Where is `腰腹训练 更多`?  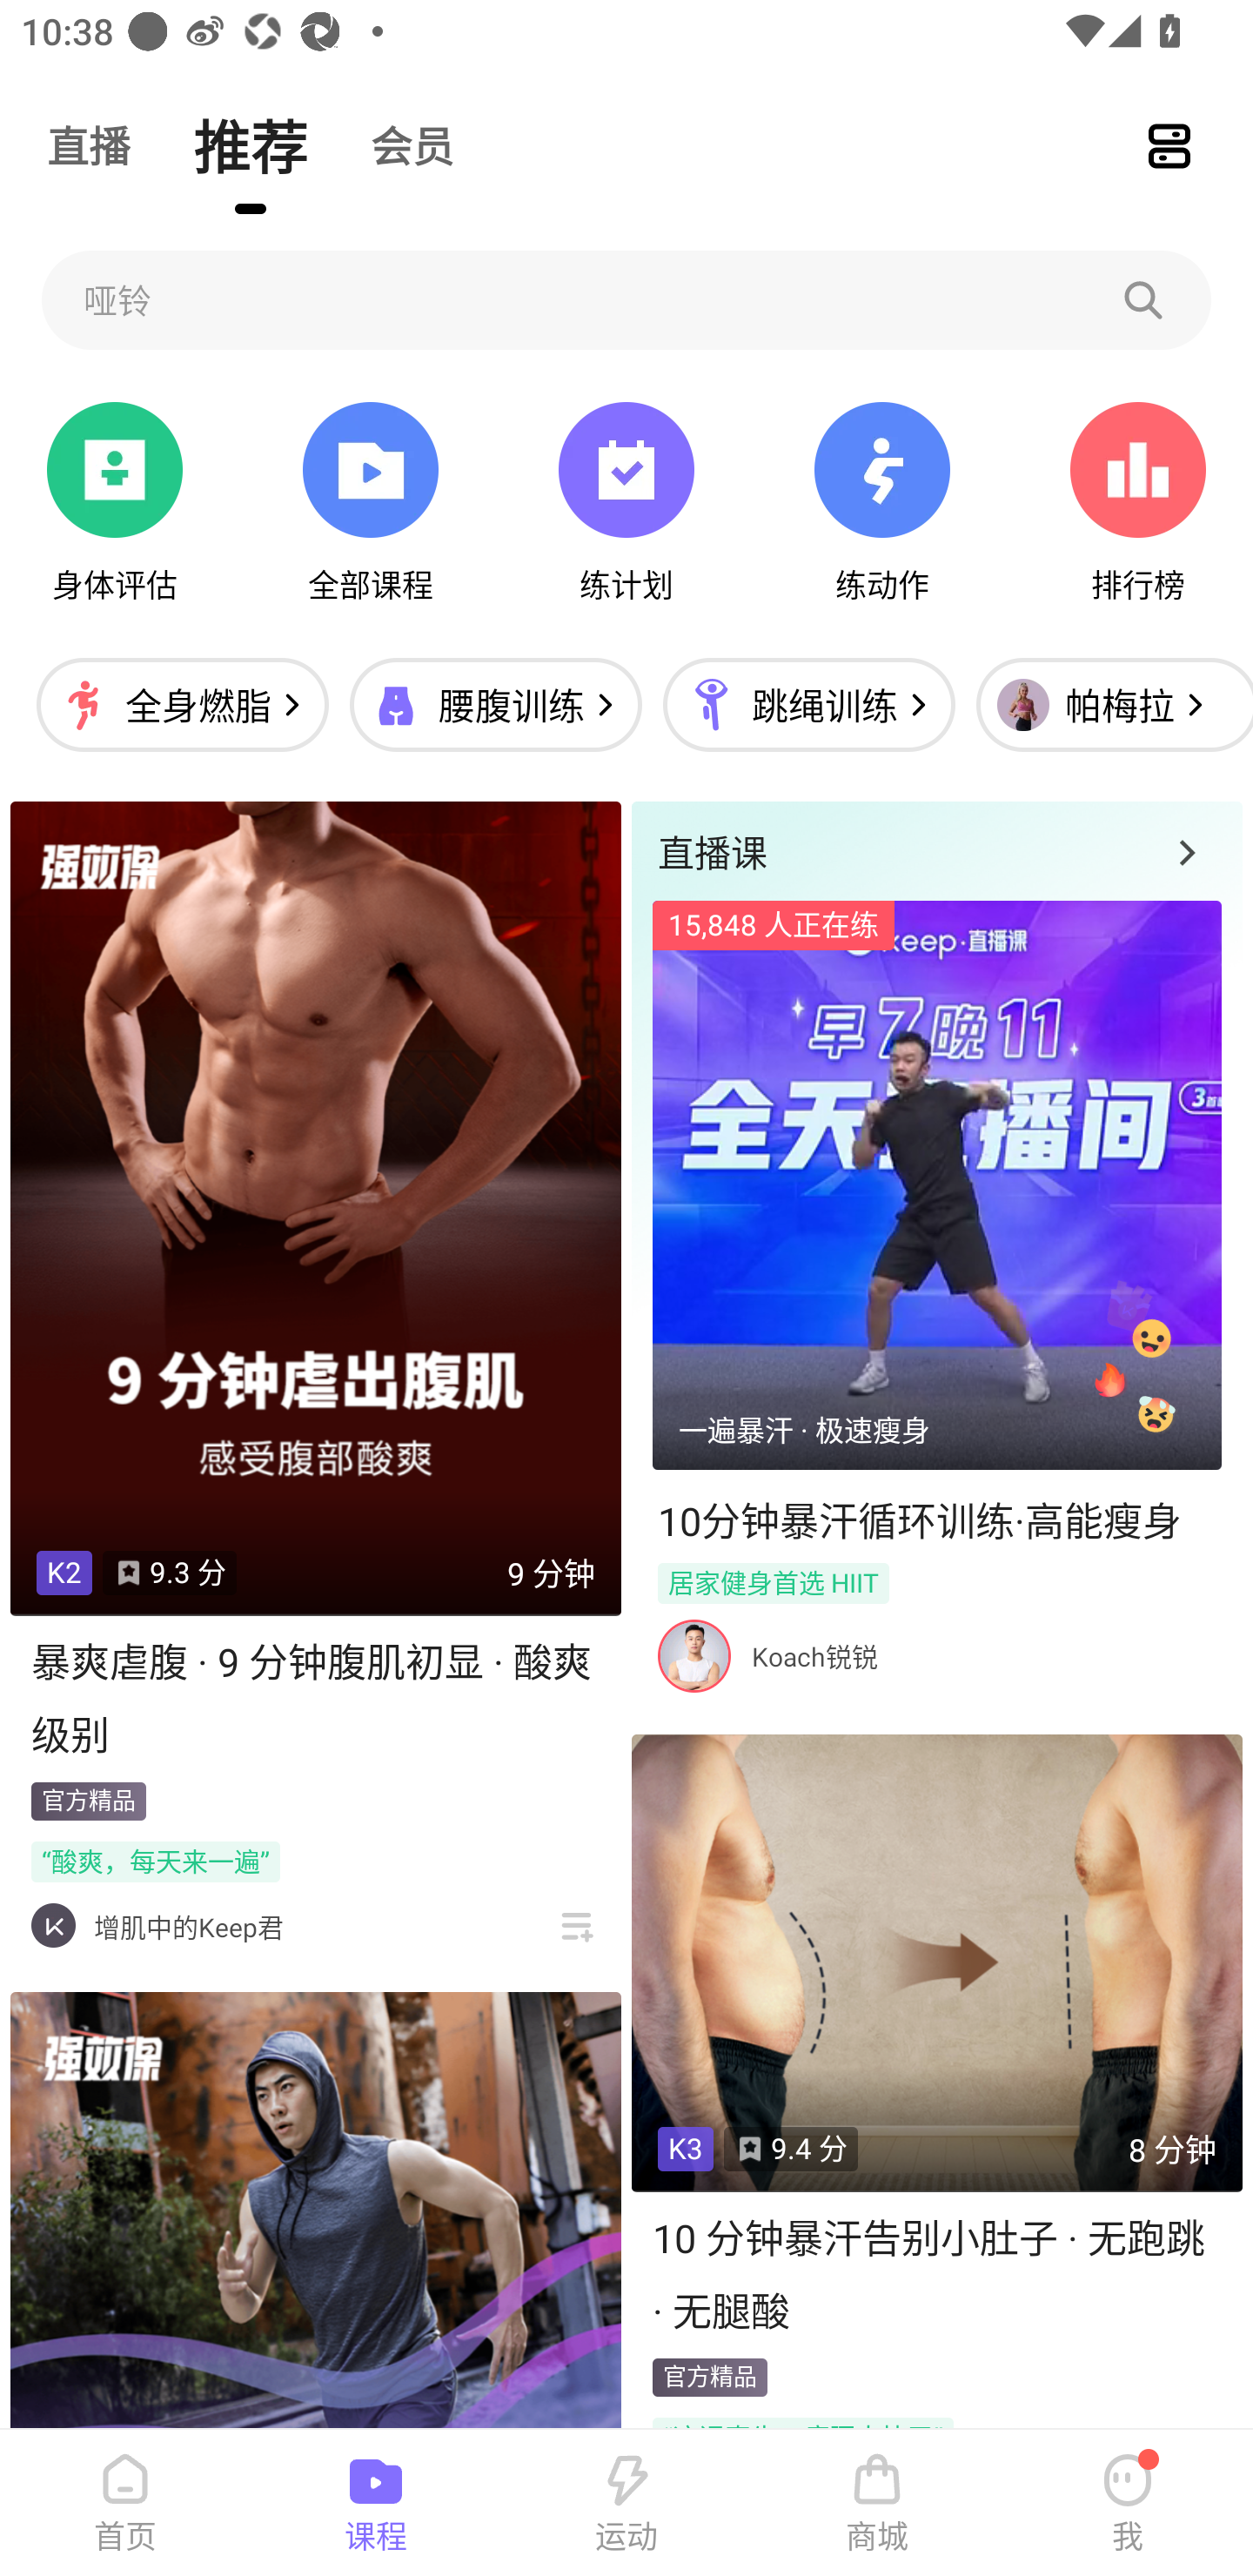
腰腹训练 更多 is located at coordinates (495, 704).